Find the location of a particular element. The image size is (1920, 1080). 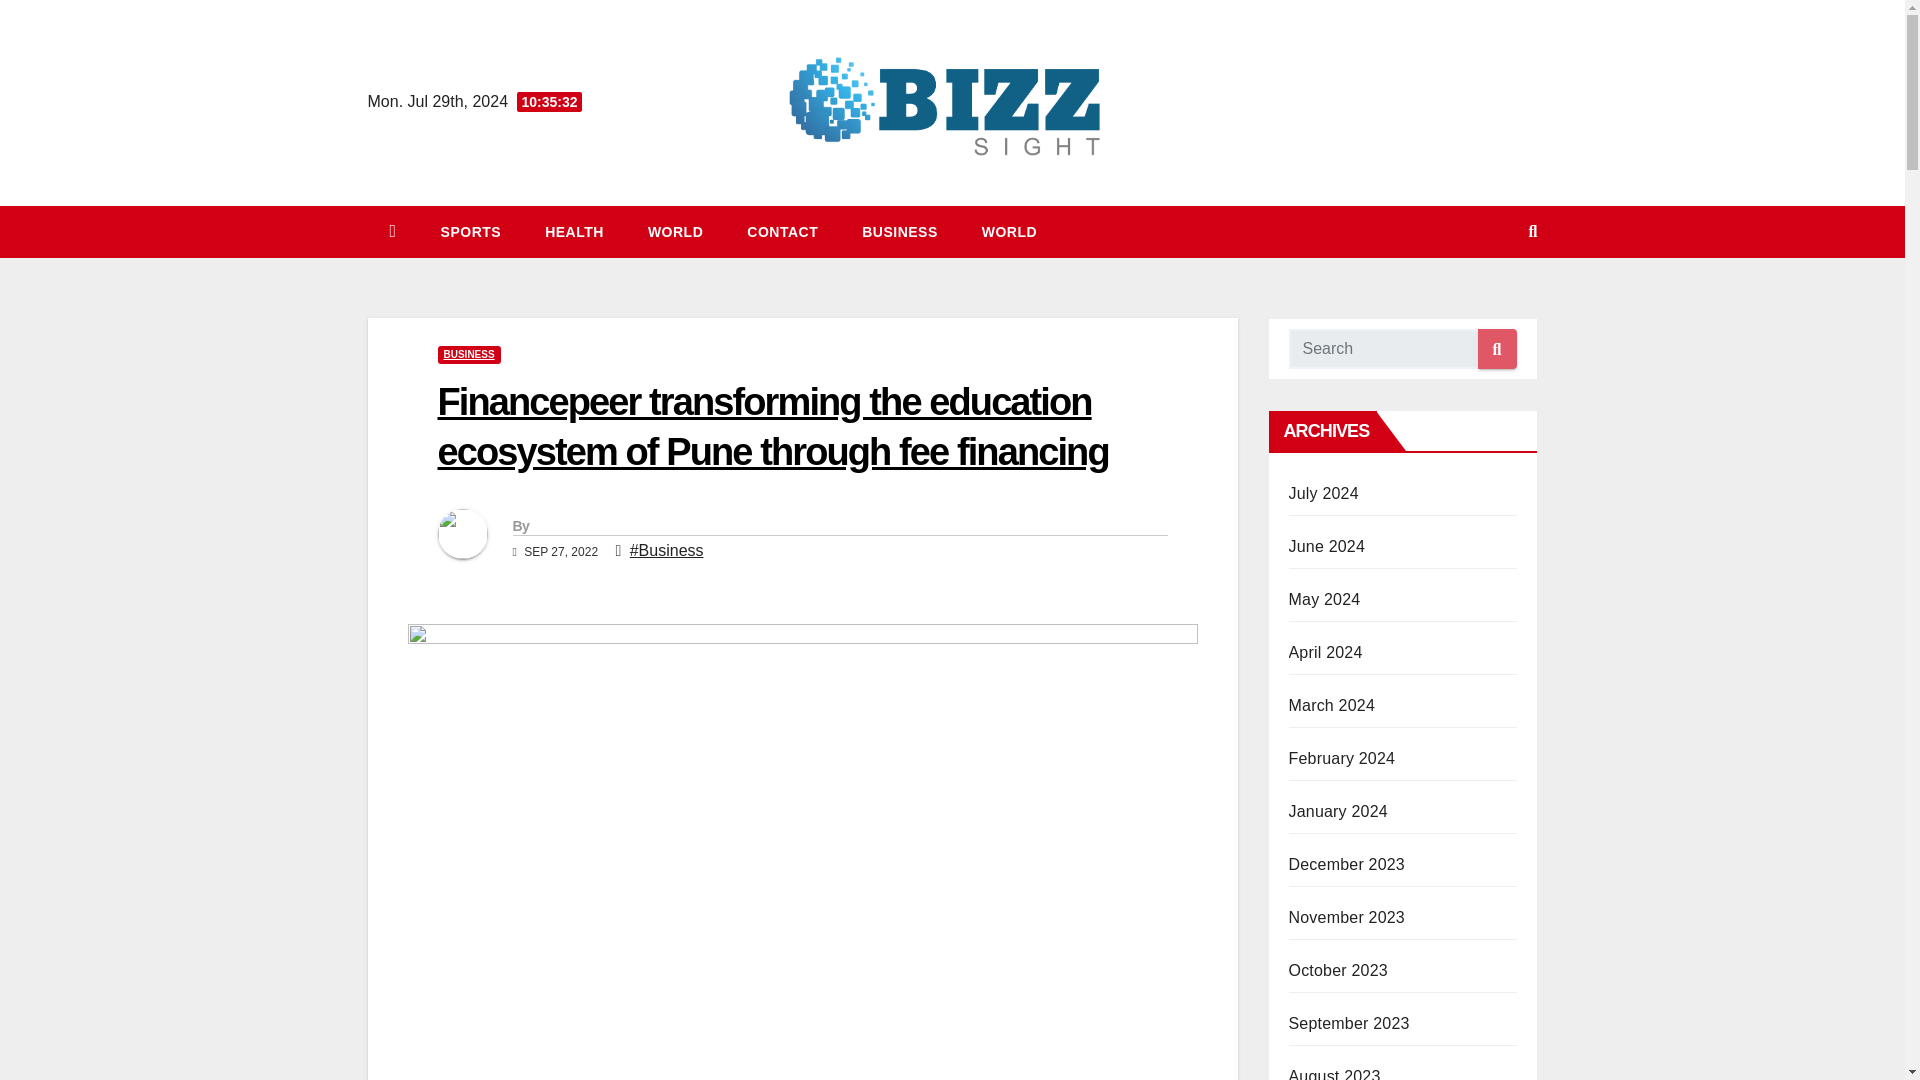

SPORTS is located at coordinates (471, 232).